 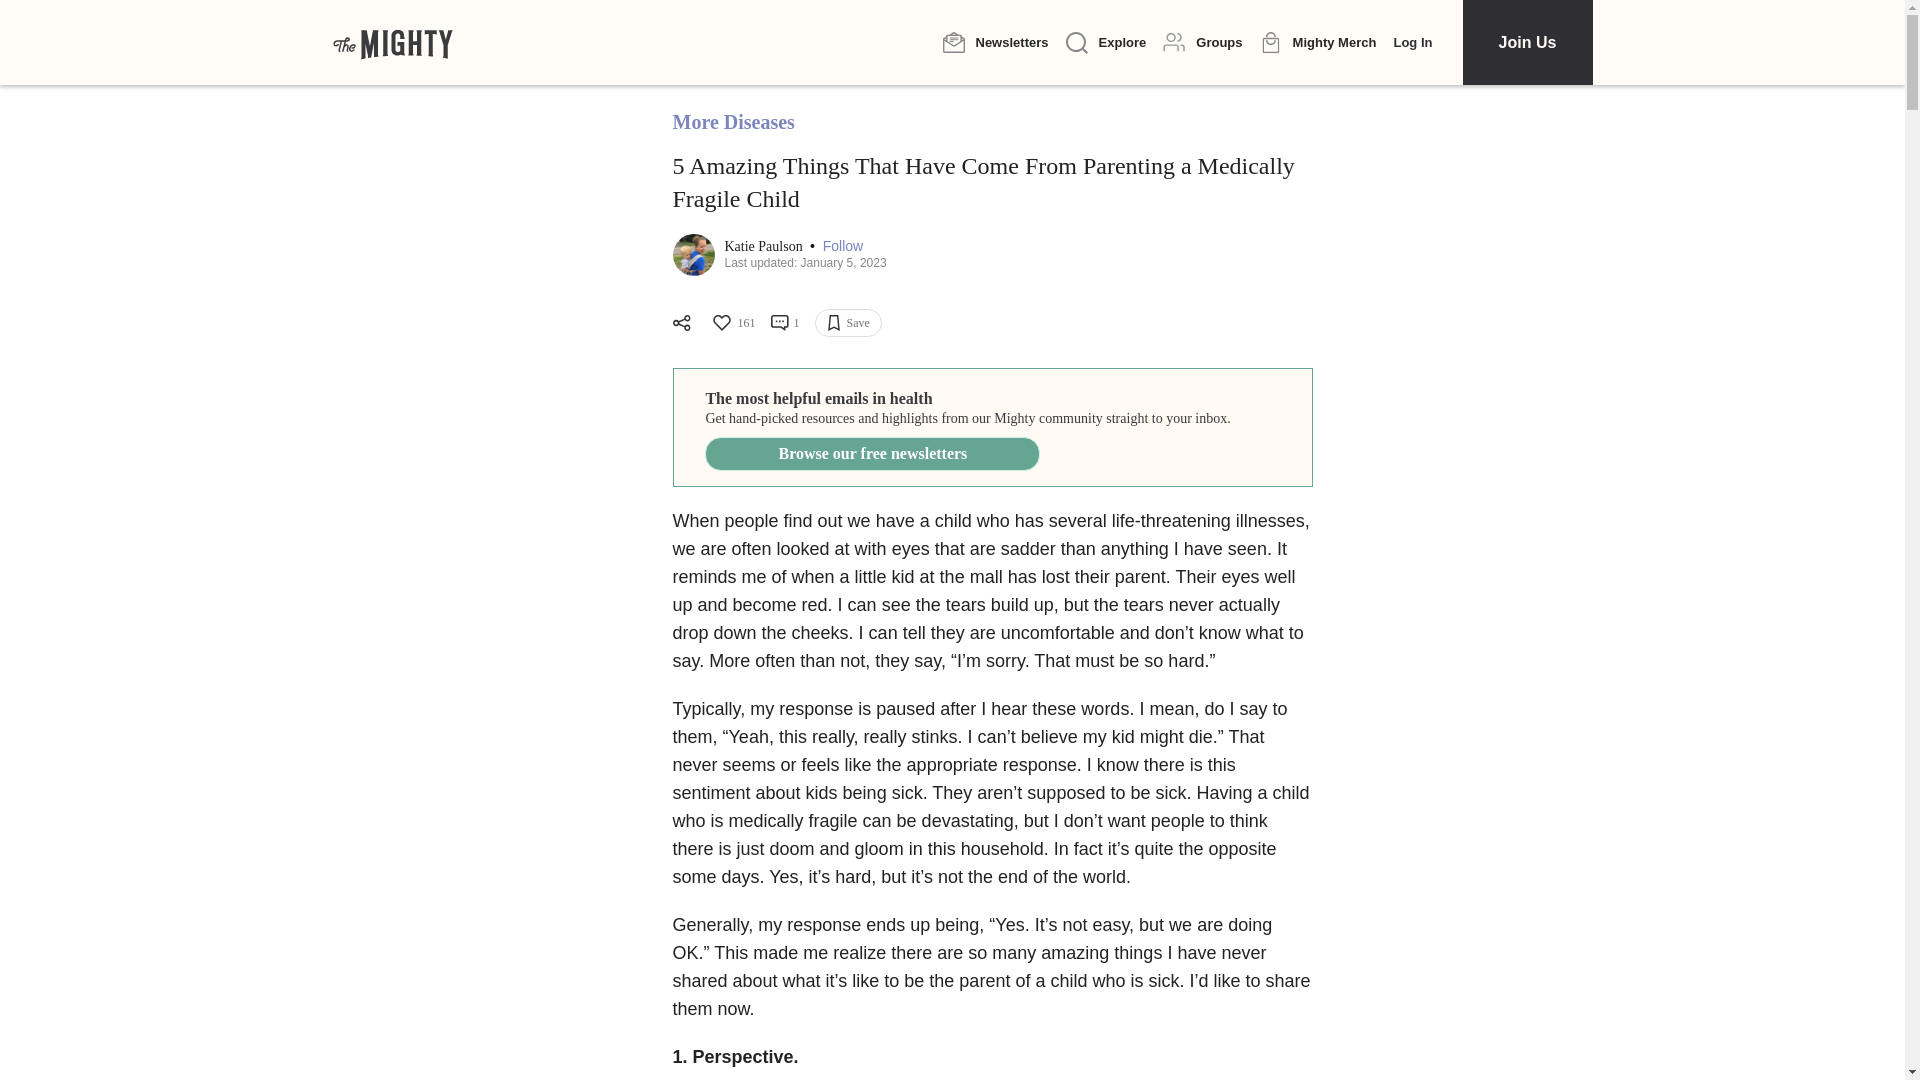 I want to click on Groups, so click(x=1202, y=42).